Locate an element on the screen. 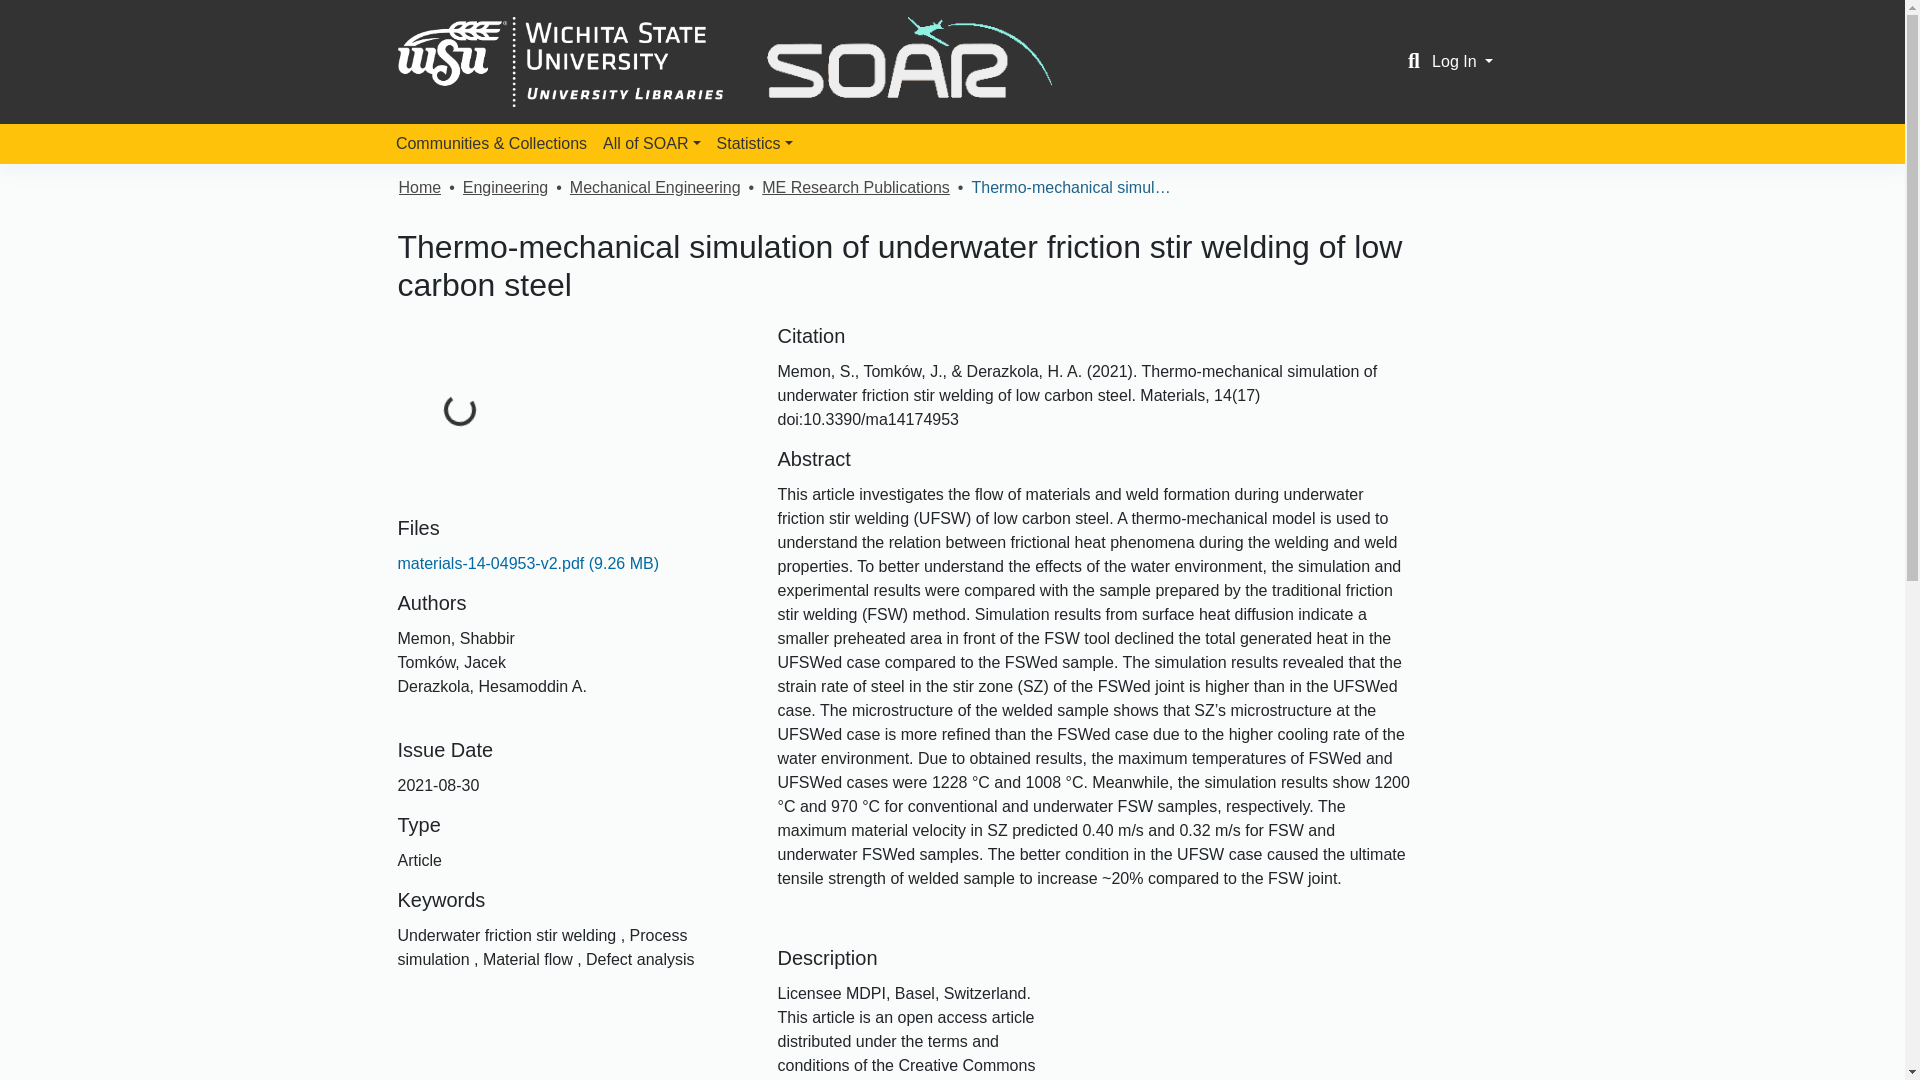 This screenshot has height=1080, width=1920. Log In is located at coordinates (1462, 61).